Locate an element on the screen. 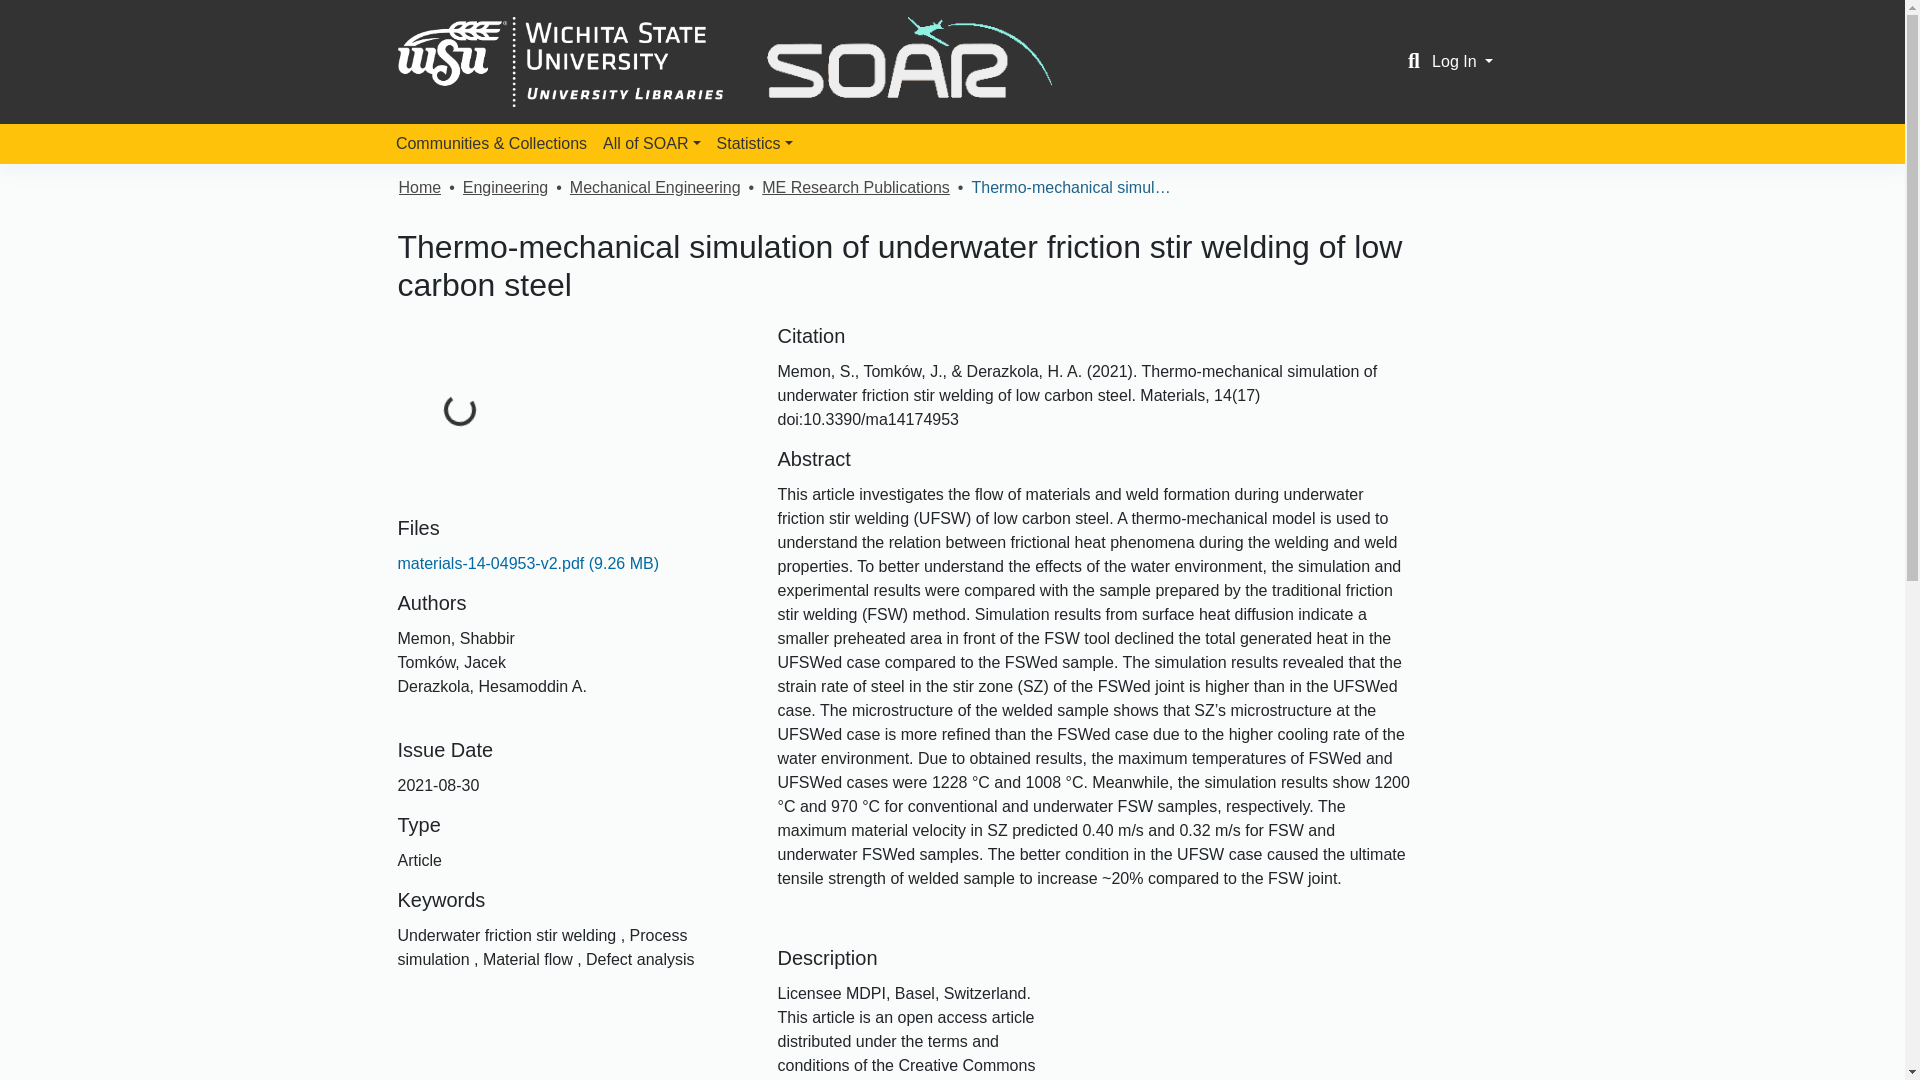 This screenshot has height=1080, width=1920. Log In is located at coordinates (1462, 61).